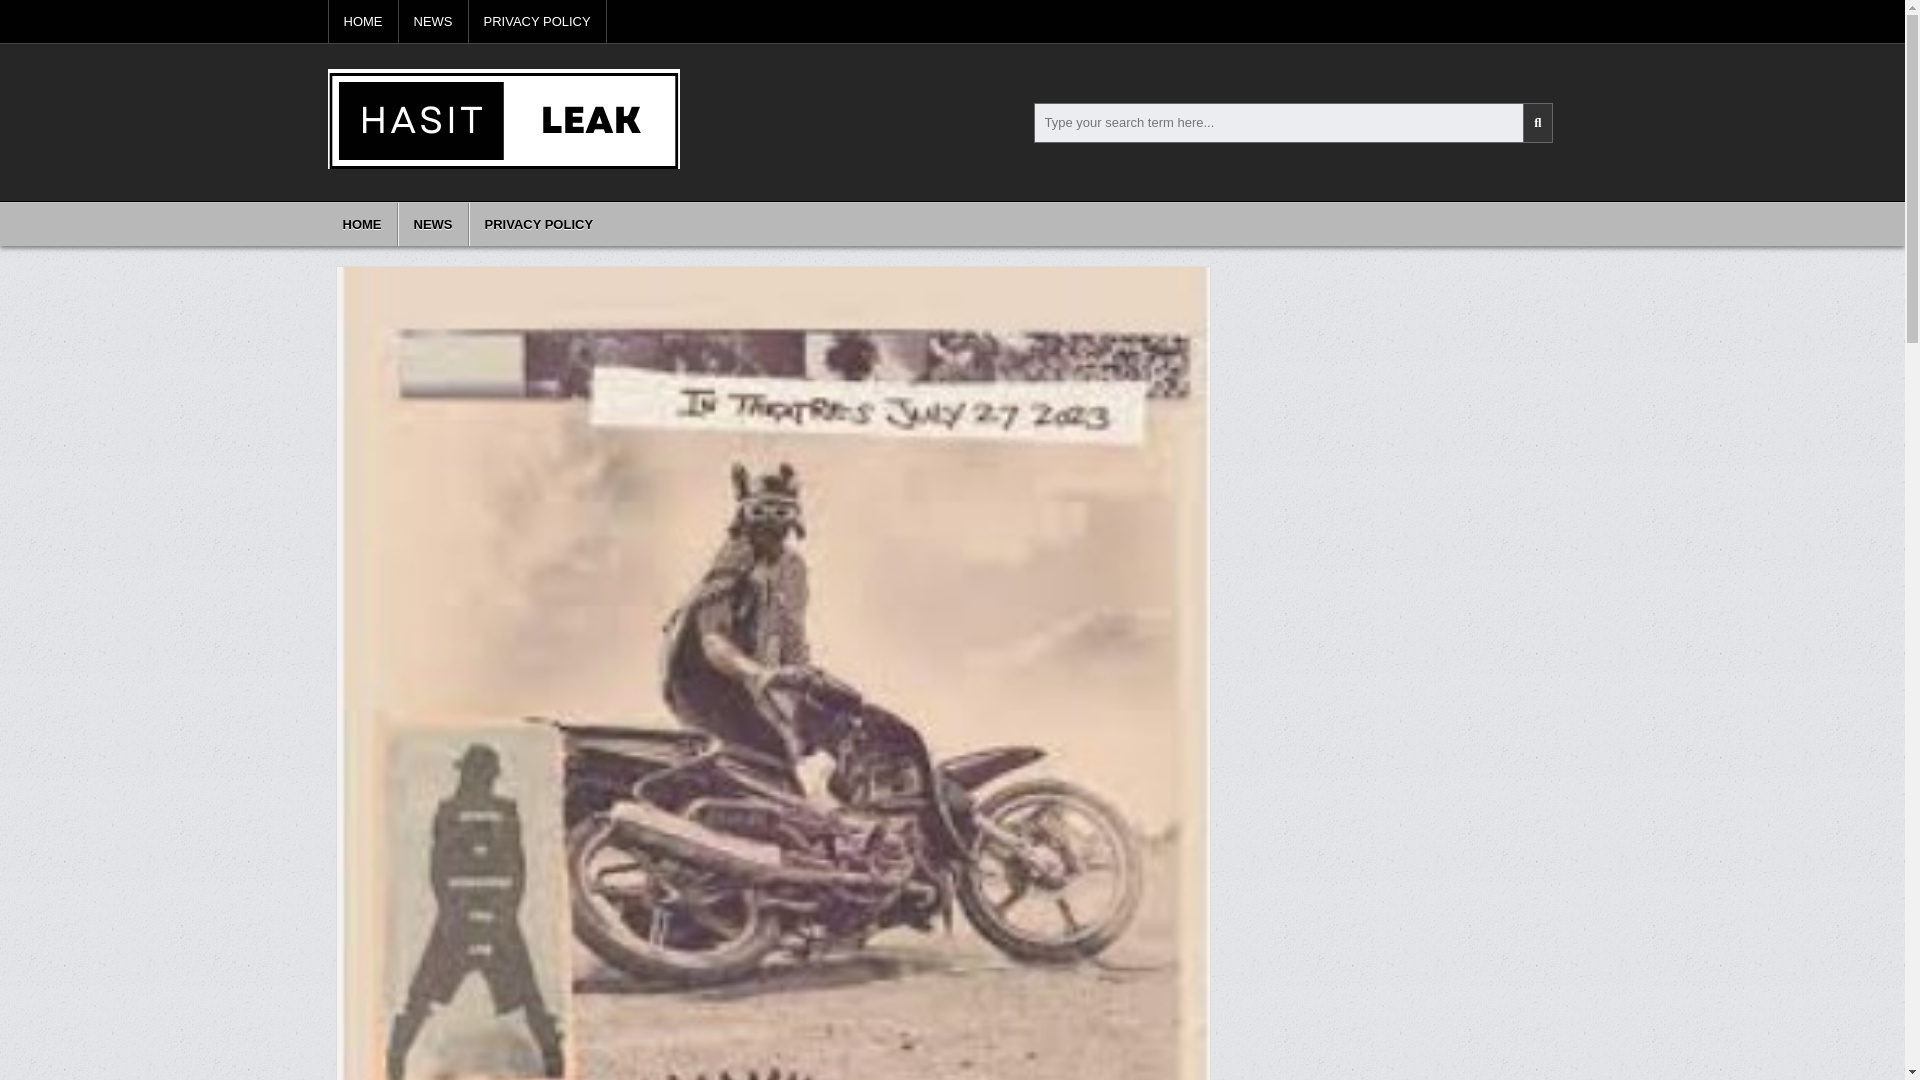 This screenshot has height=1080, width=1920. What do you see at coordinates (364, 22) in the screenshot?
I see `HOME` at bounding box center [364, 22].